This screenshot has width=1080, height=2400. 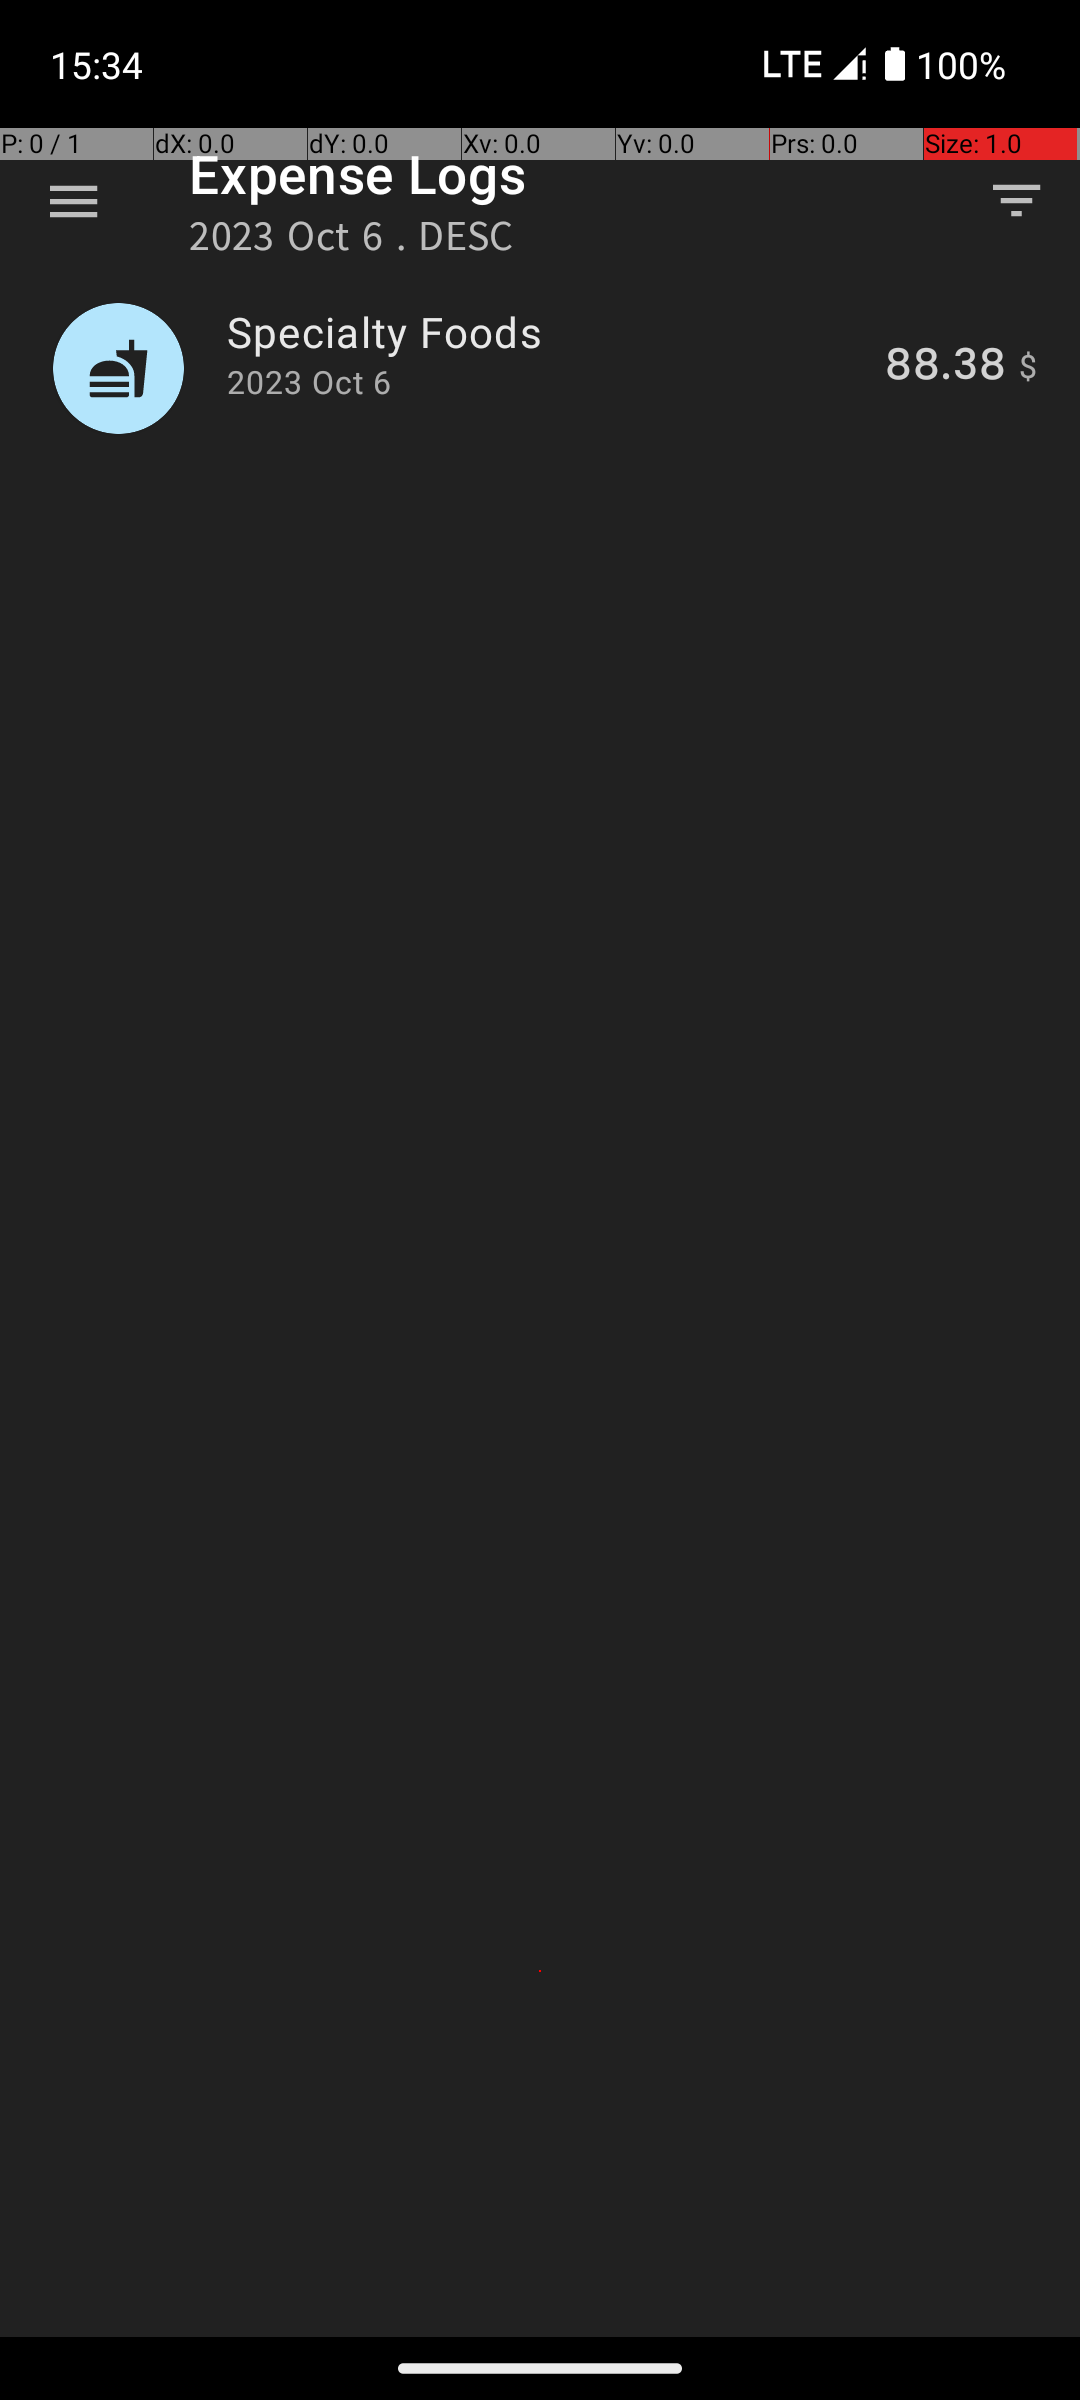 What do you see at coordinates (352, 242) in the screenshot?
I see `2023 Oct 6 . DESC` at bounding box center [352, 242].